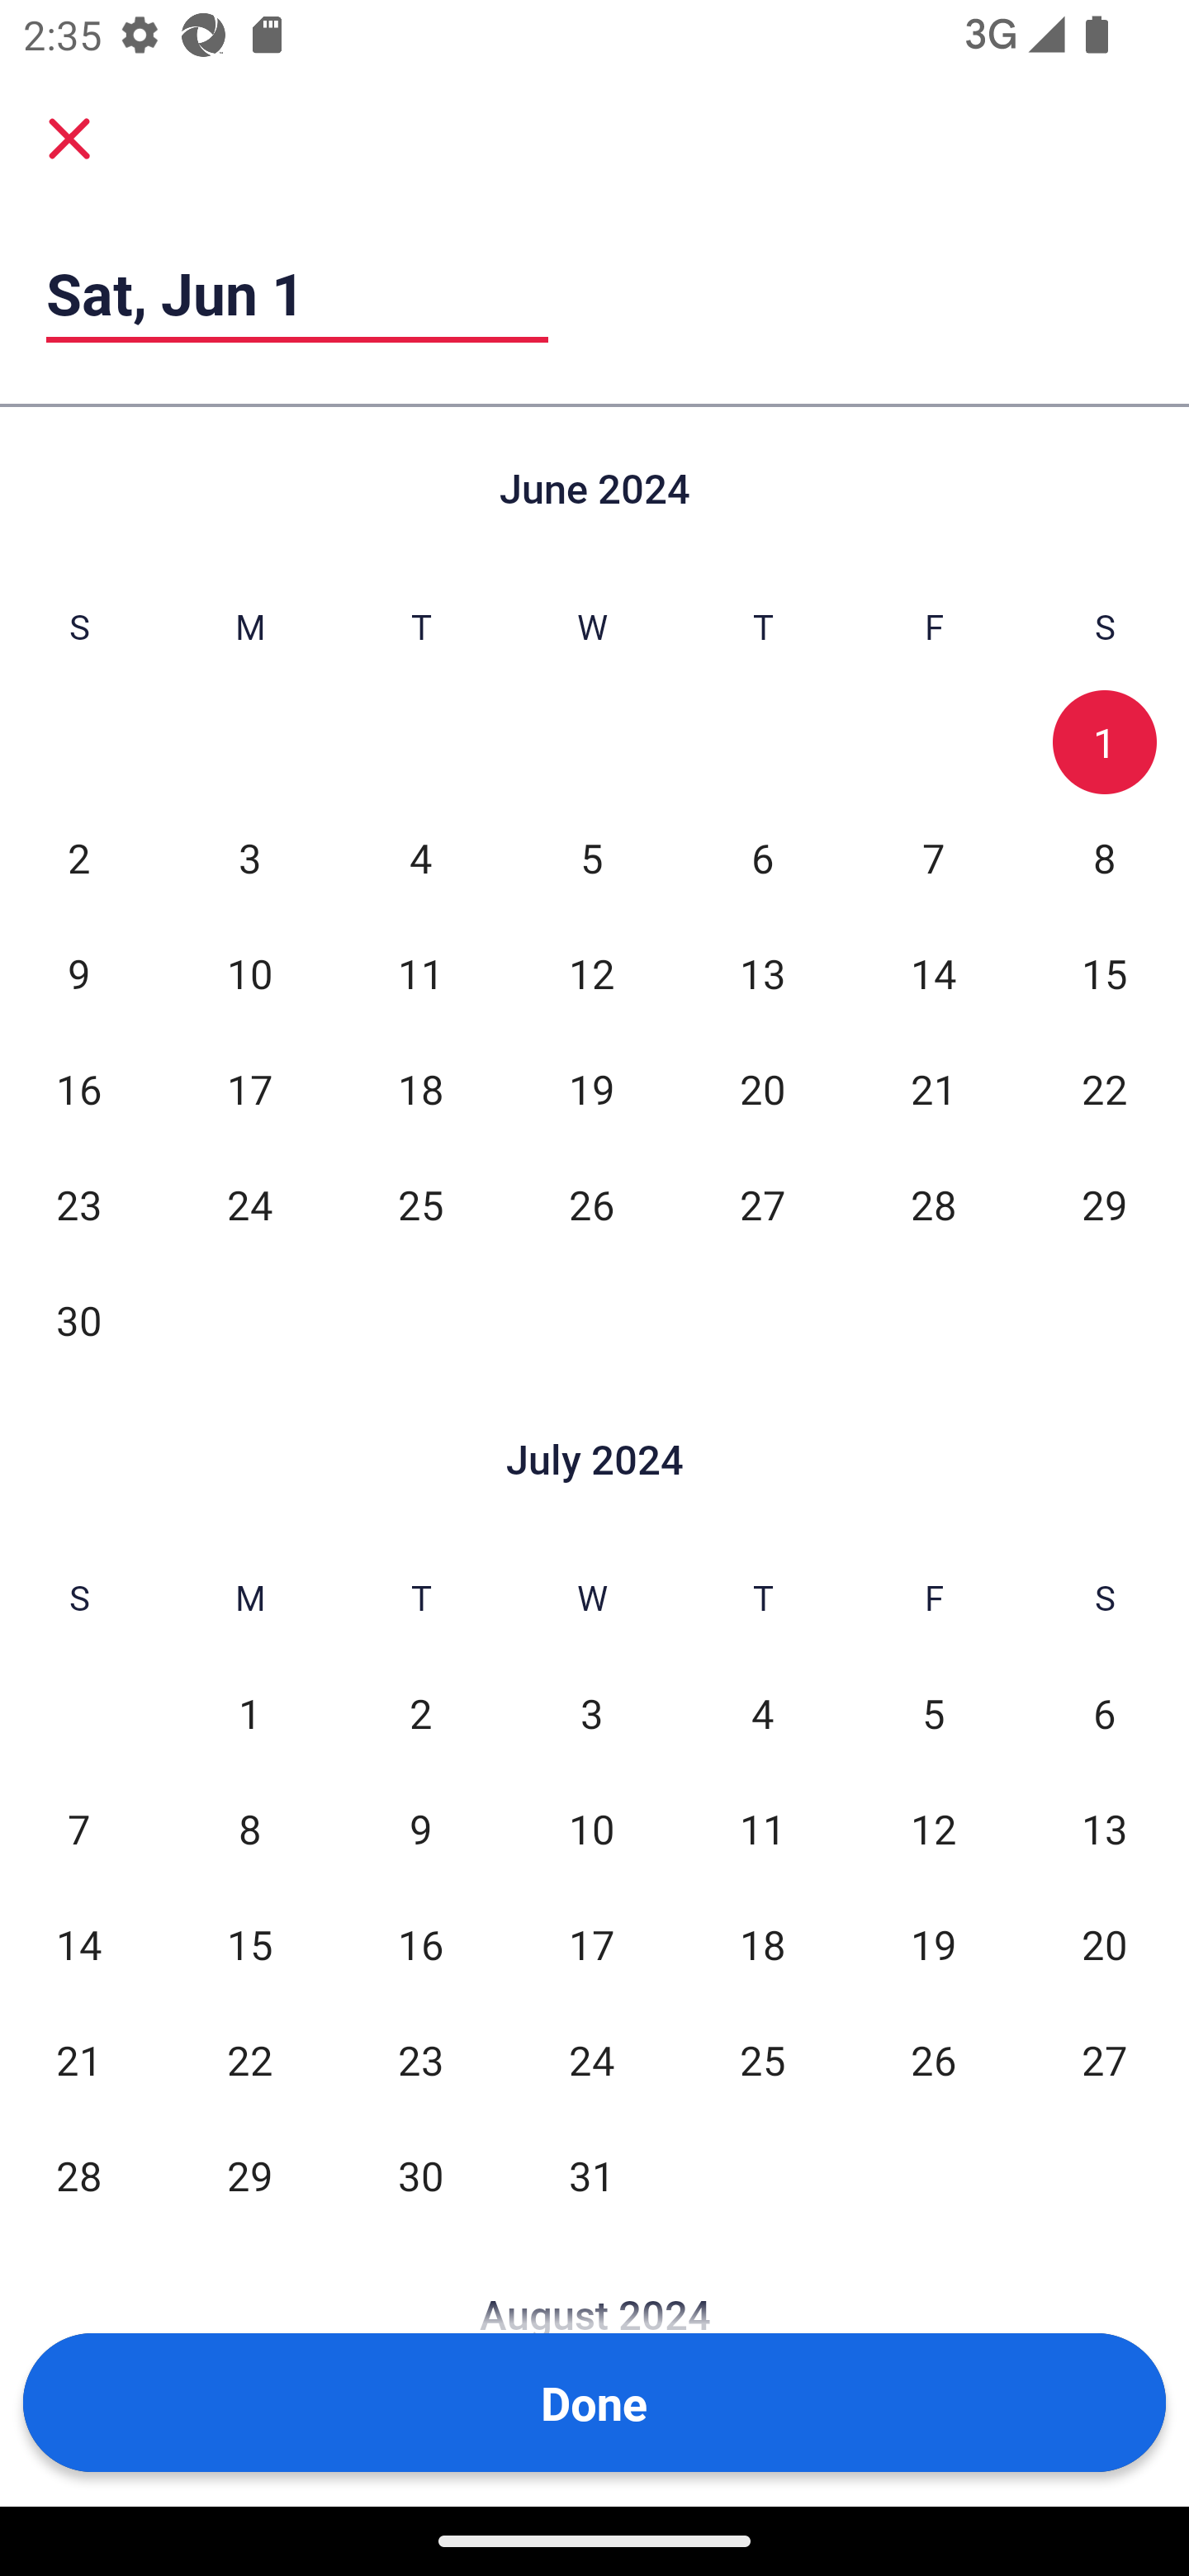 The width and height of the screenshot is (1189, 2576). Describe the element at coordinates (591, 1088) in the screenshot. I see `19 Wed, Jun 19, Not Selected` at that location.